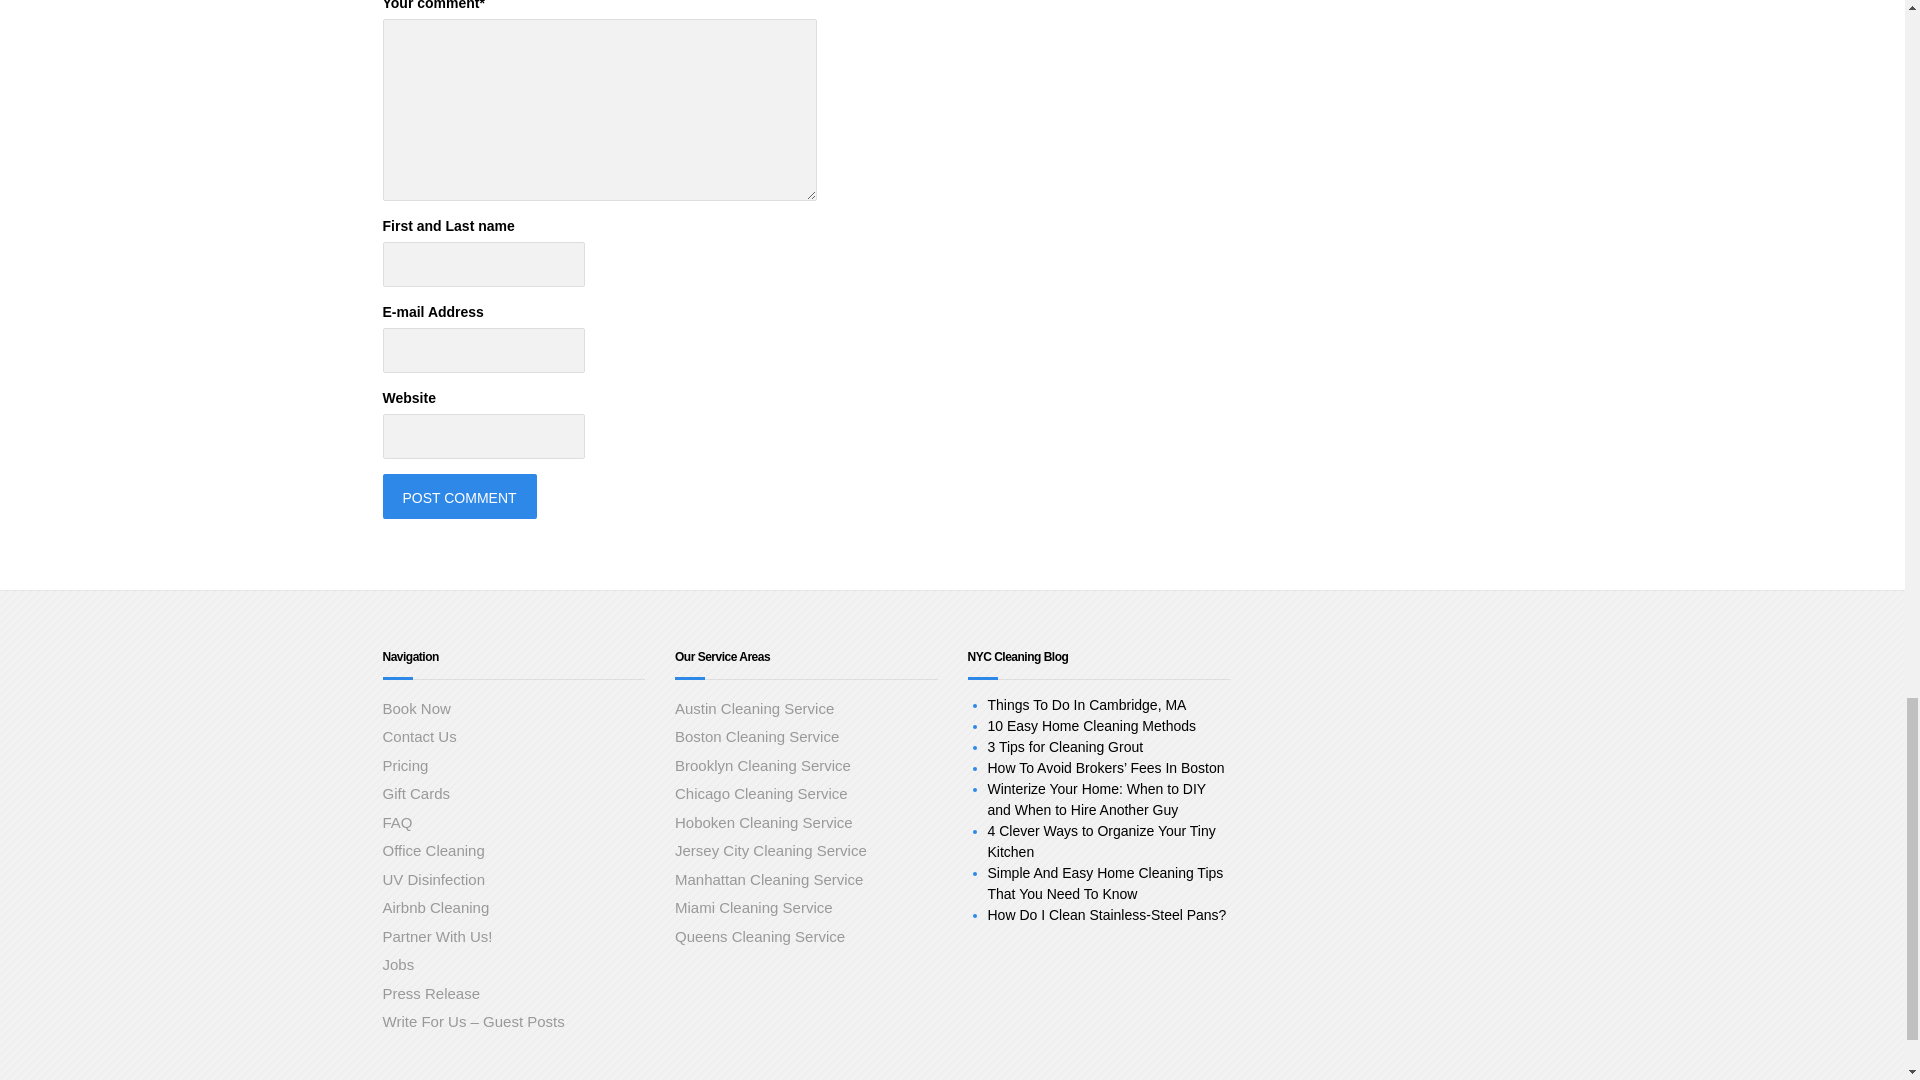 The width and height of the screenshot is (1920, 1080). Describe the element at coordinates (458, 496) in the screenshot. I see `Post Comment` at that location.